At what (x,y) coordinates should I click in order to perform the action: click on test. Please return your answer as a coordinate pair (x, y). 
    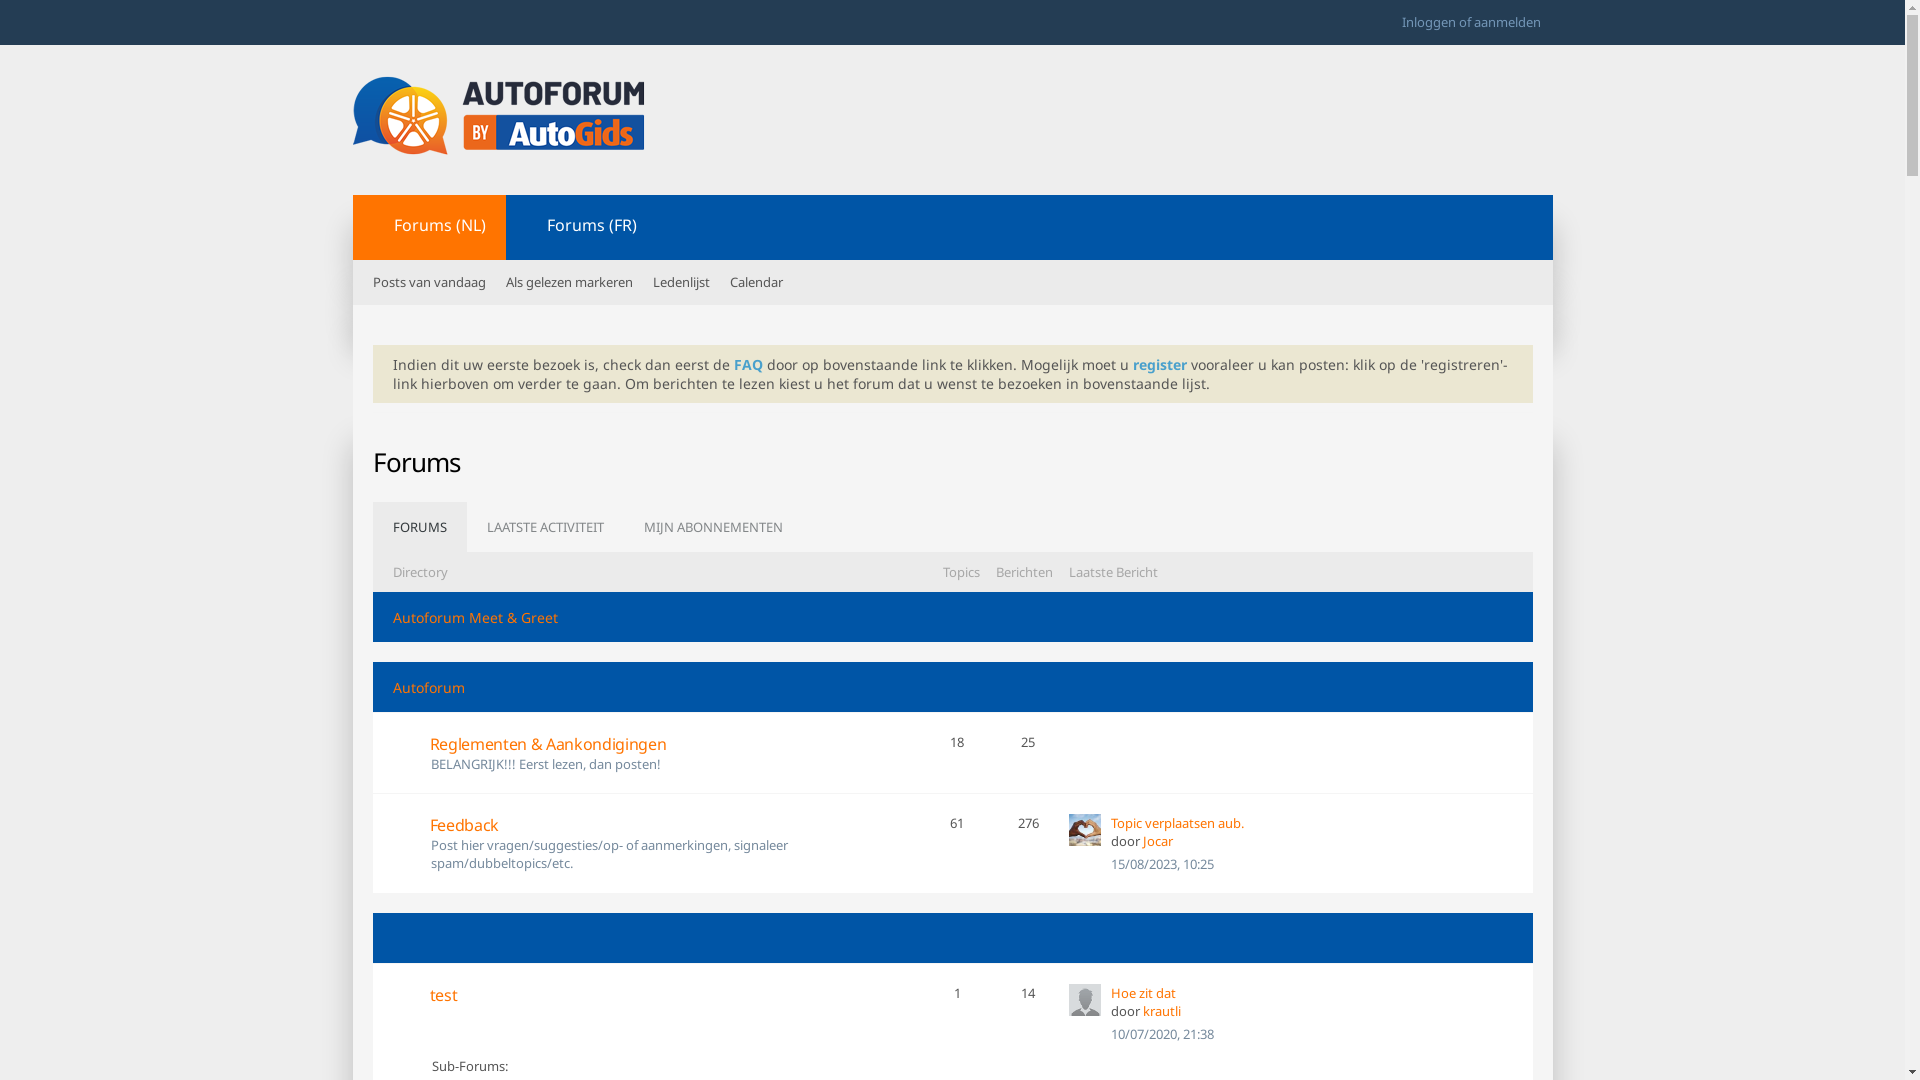
    Looking at the image, I should click on (637, 995).